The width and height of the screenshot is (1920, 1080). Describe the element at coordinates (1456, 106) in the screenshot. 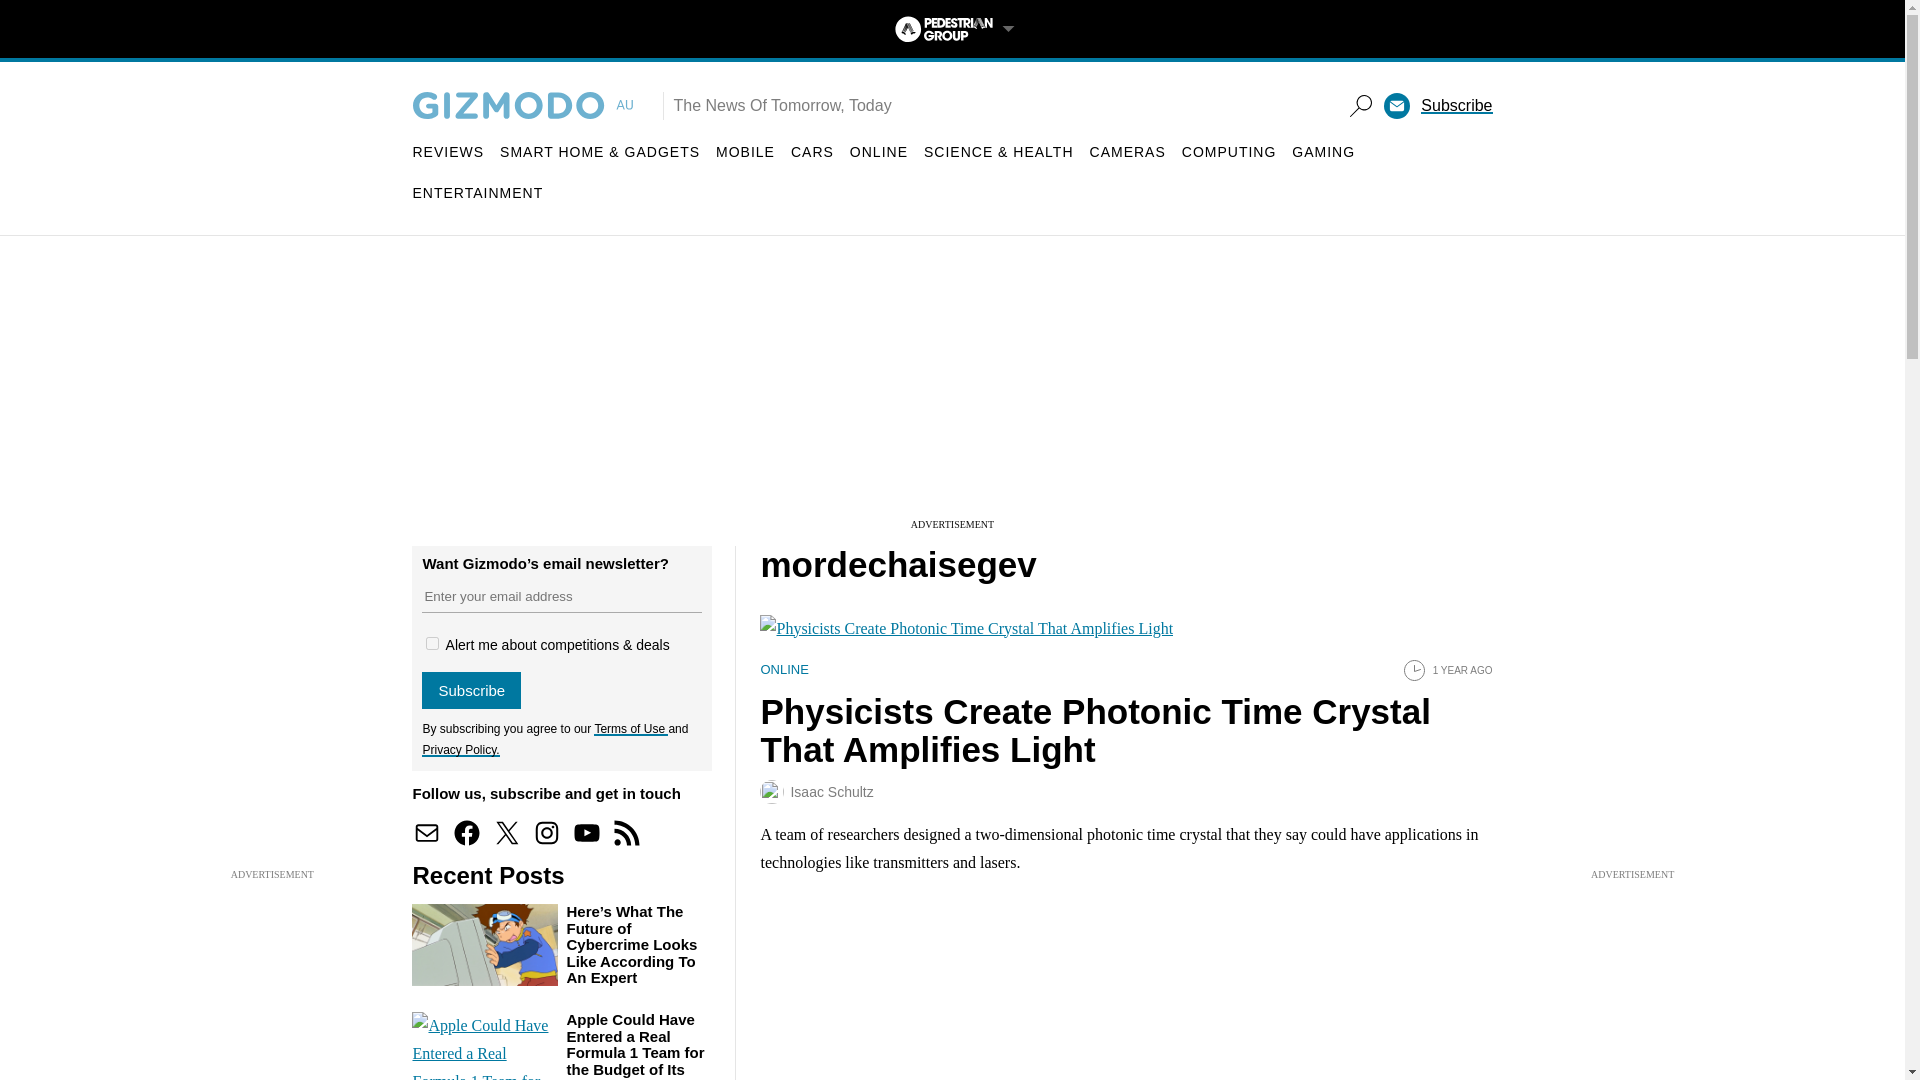

I see `Subscribe` at that location.